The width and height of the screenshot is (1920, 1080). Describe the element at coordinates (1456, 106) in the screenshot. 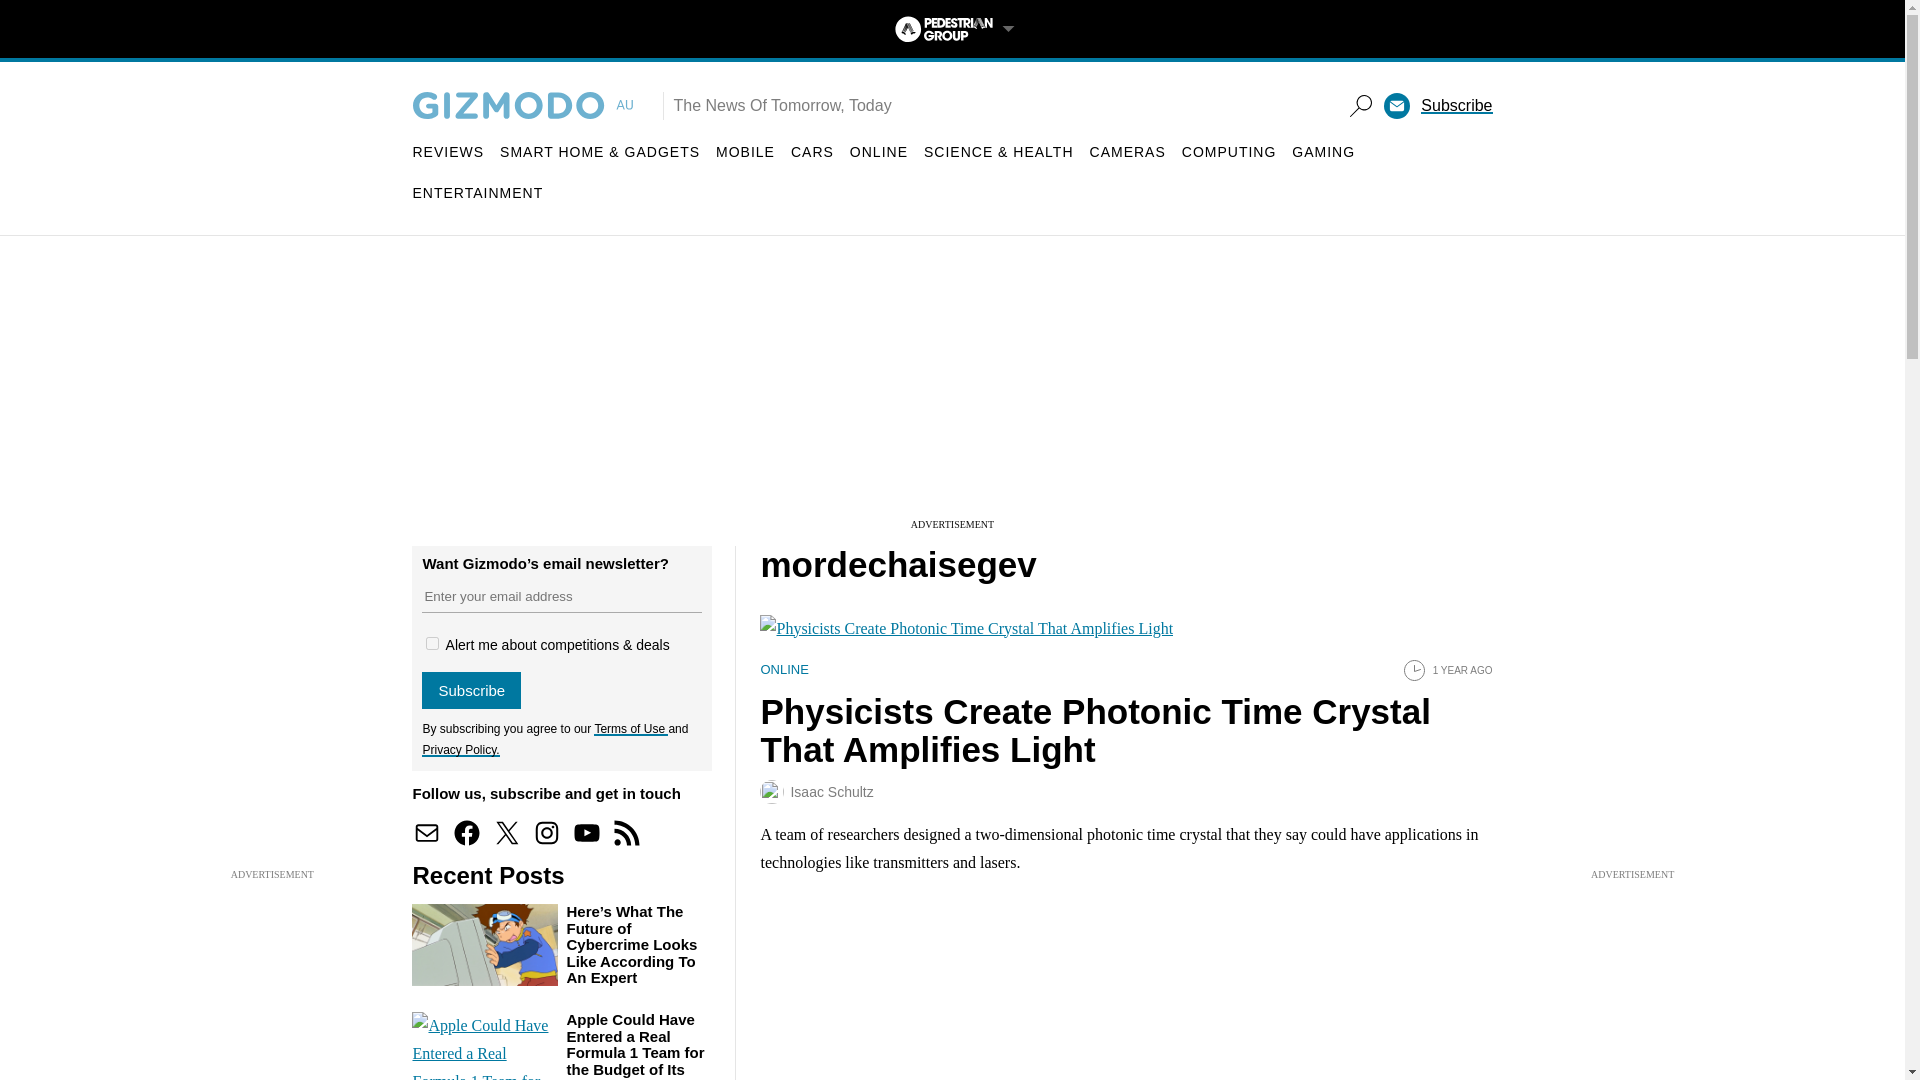

I see `Subscribe` at that location.